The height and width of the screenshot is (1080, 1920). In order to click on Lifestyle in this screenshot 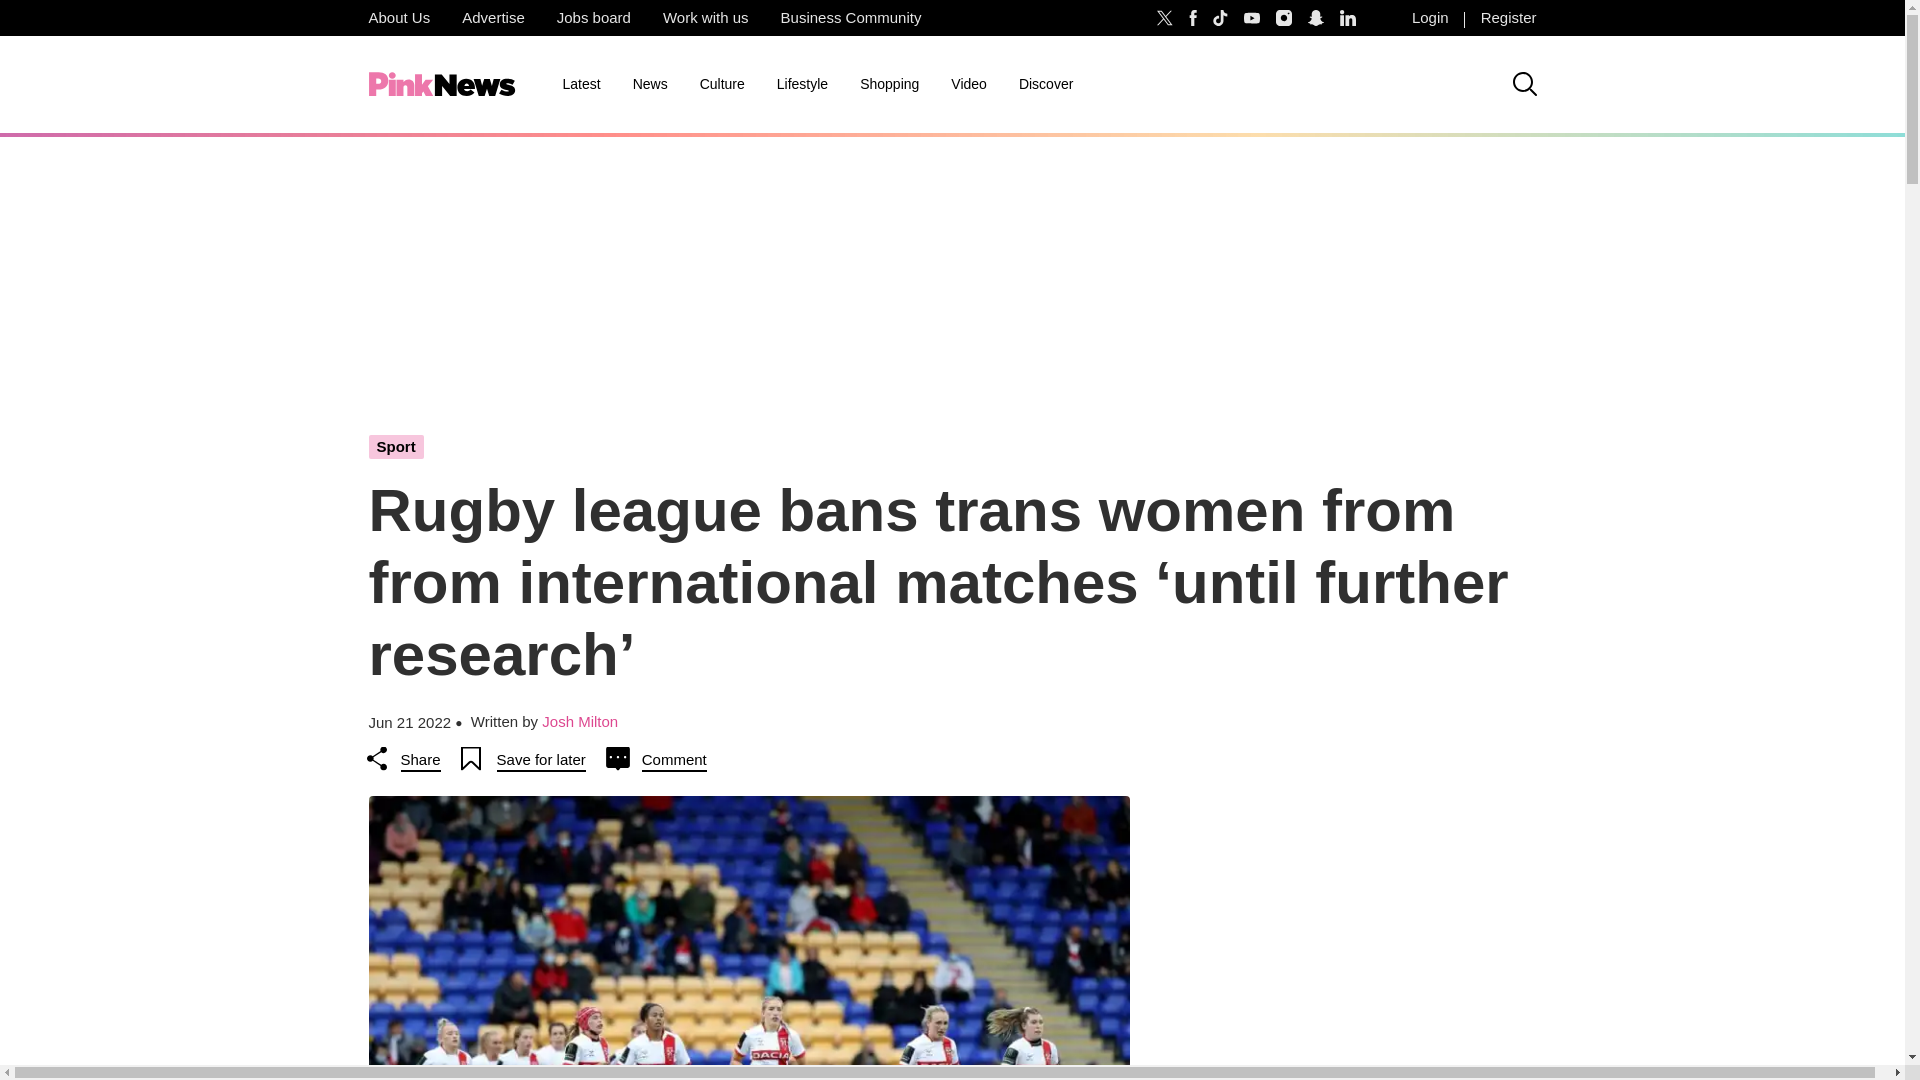, I will do `click(802, 84)`.